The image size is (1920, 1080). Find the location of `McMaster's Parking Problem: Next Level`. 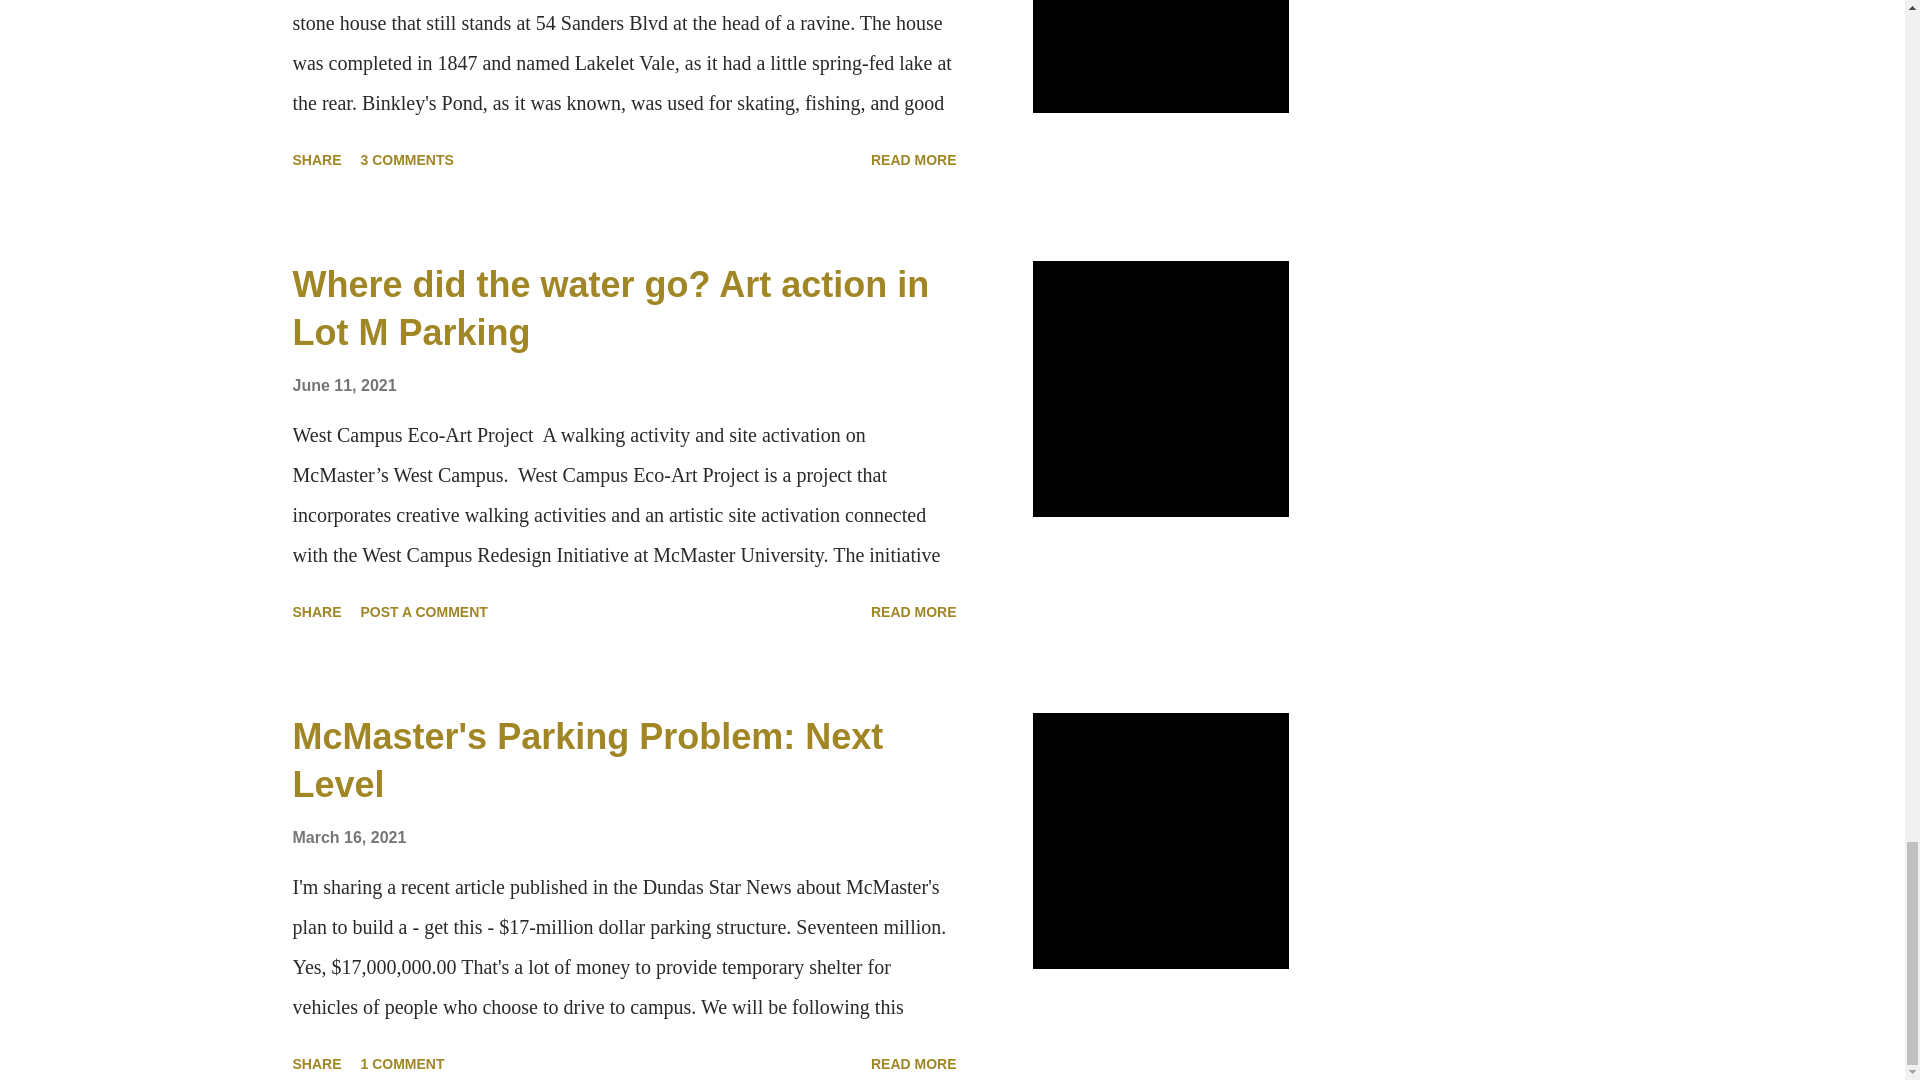

McMaster's Parking Problem: Next Level is located at coordinates (587, 760).